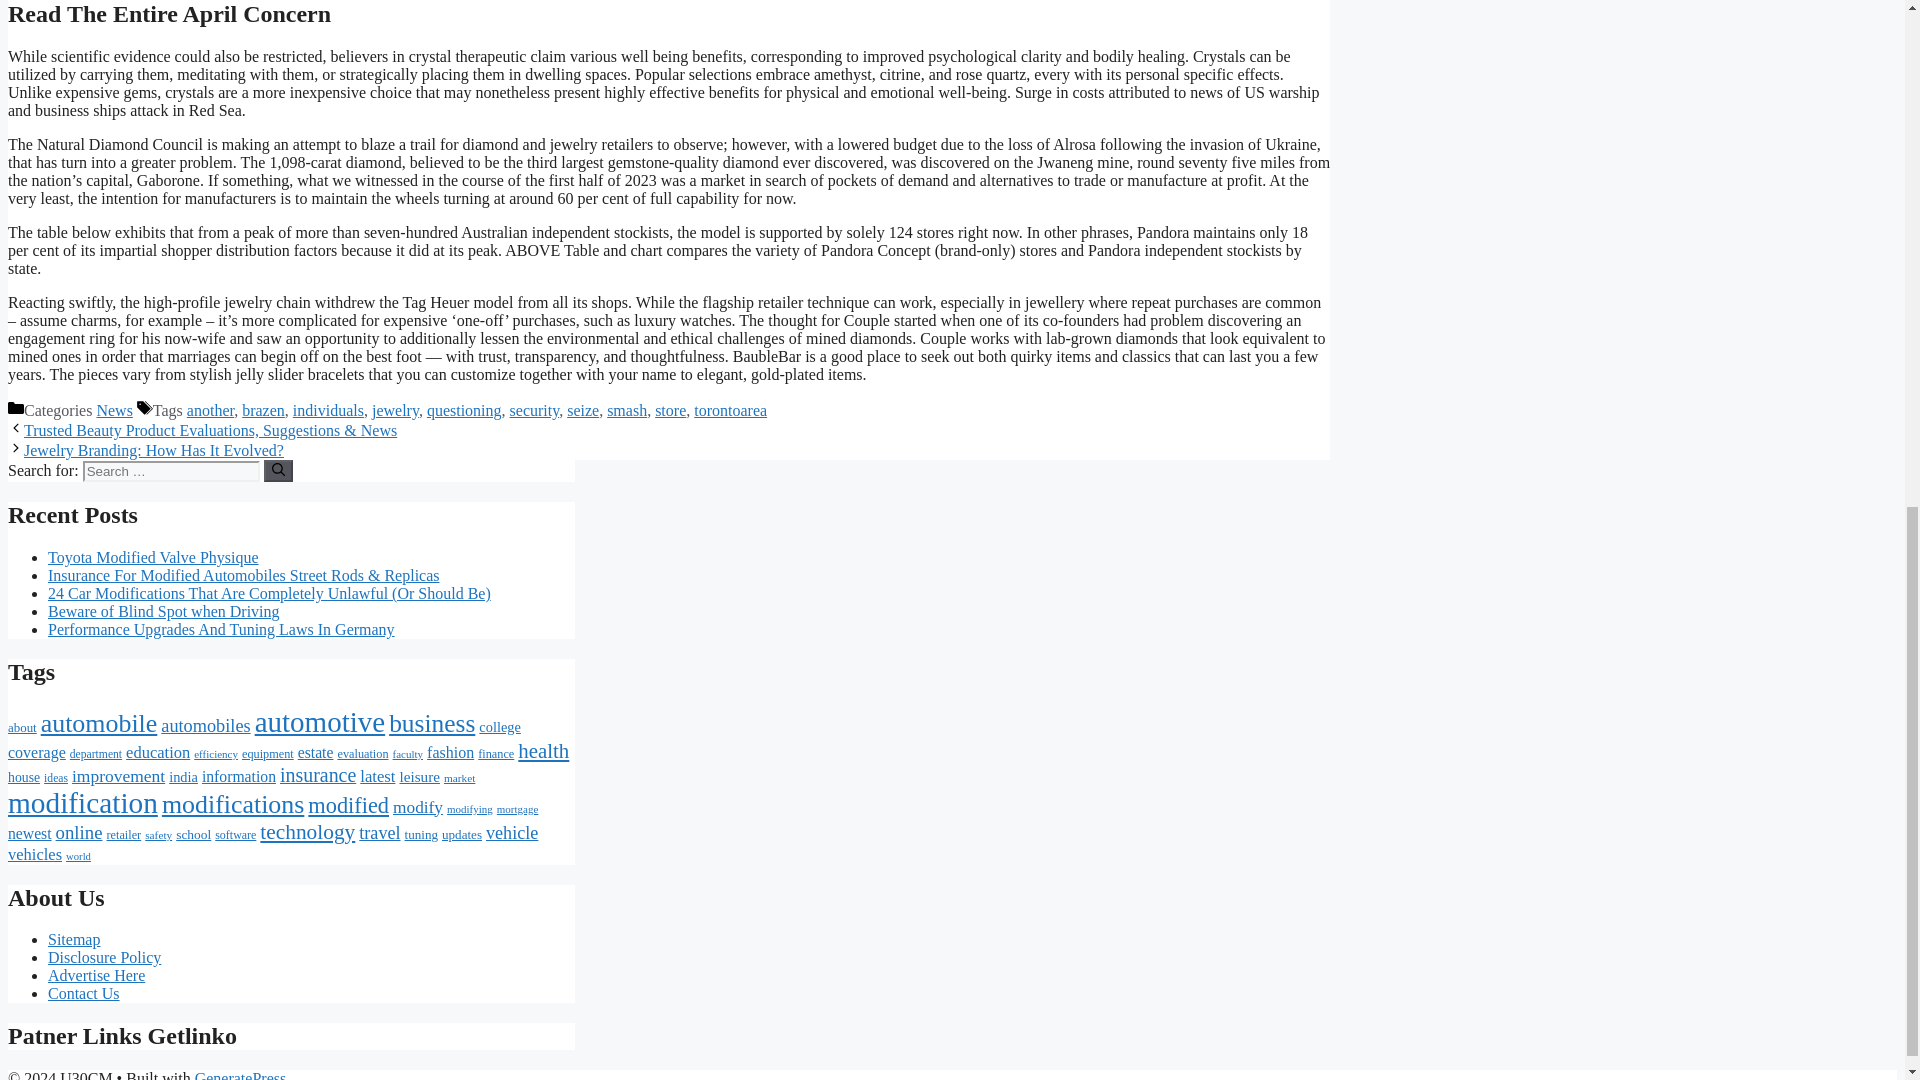 Image resolution: width=1920 pixels, height=1080 pixels. I want to click on torontoarea, so click(730, 410).